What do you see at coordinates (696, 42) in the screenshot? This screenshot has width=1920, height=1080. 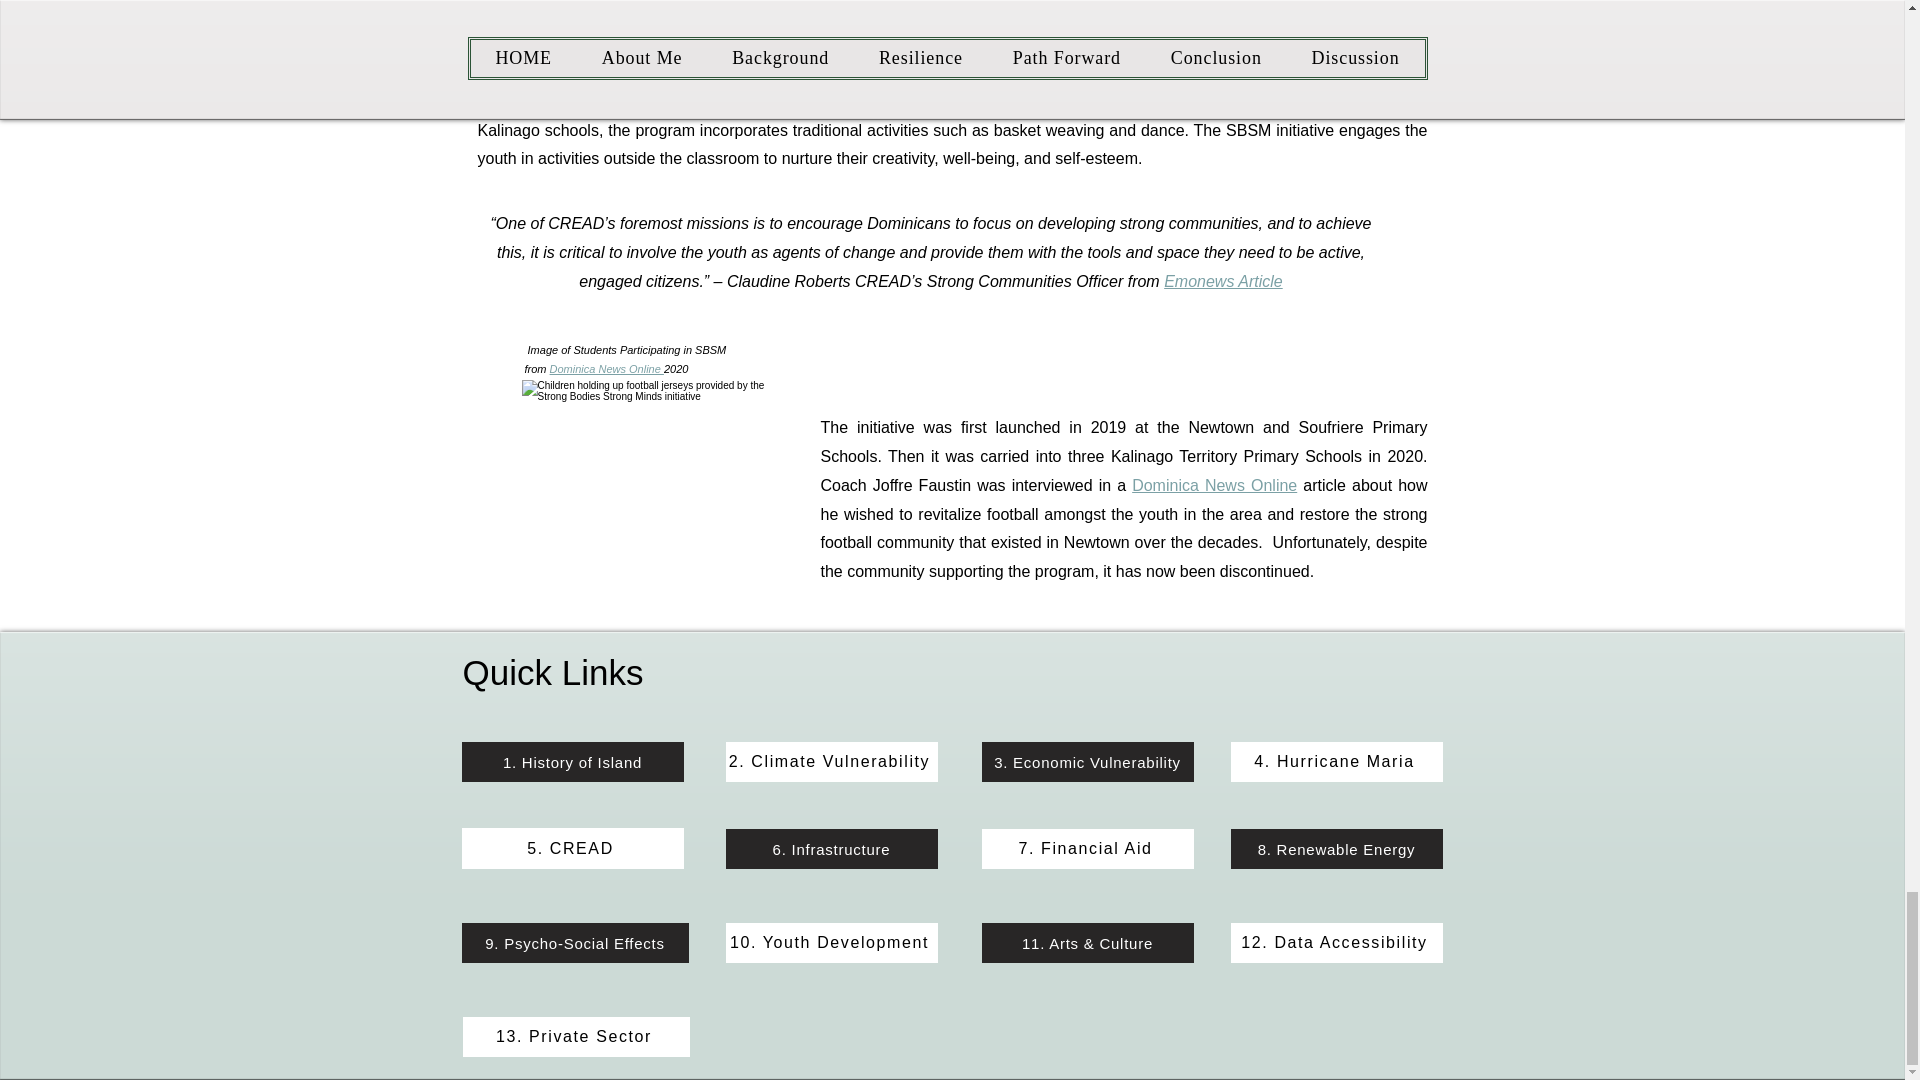 I see `Emonews` at bounding box center [696, 42].